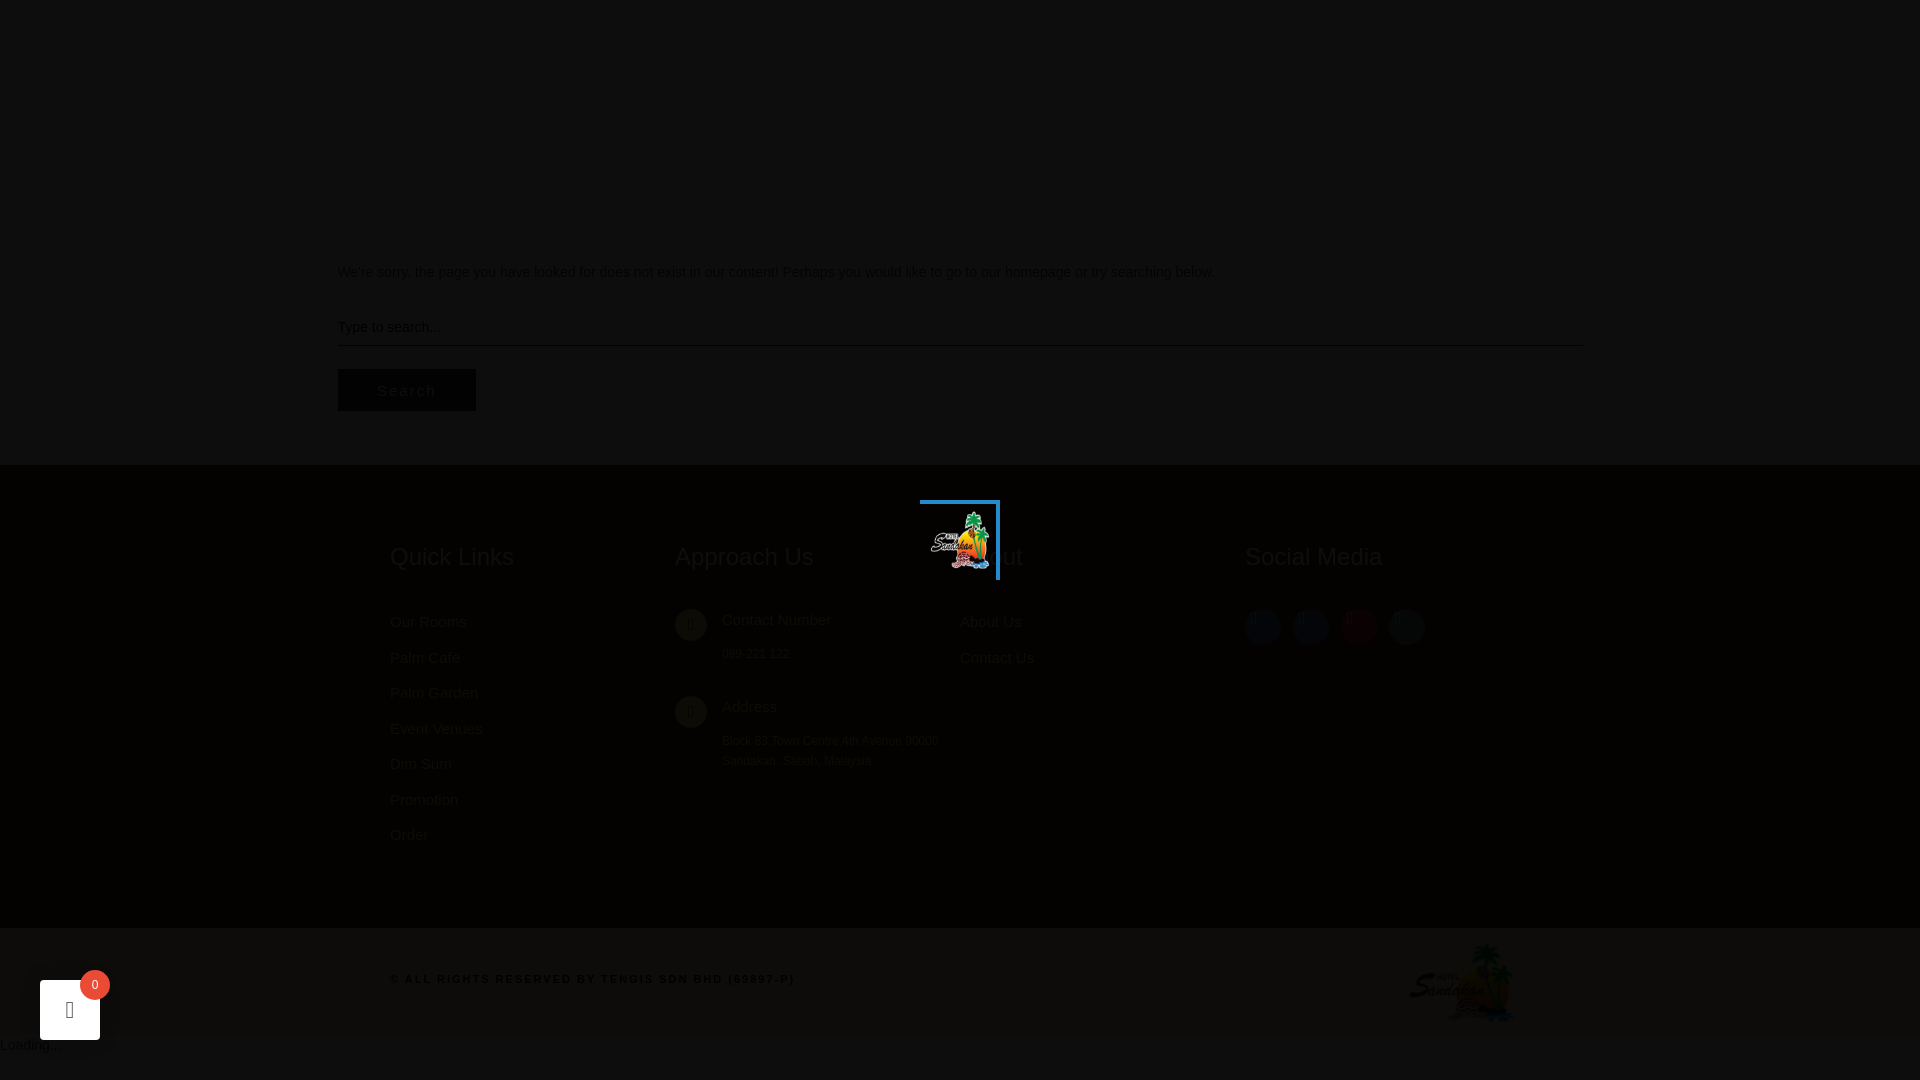  What do you see at coordinates (532, 834) in the screenshot?
I see `Order` at bounding box center [532, 834].